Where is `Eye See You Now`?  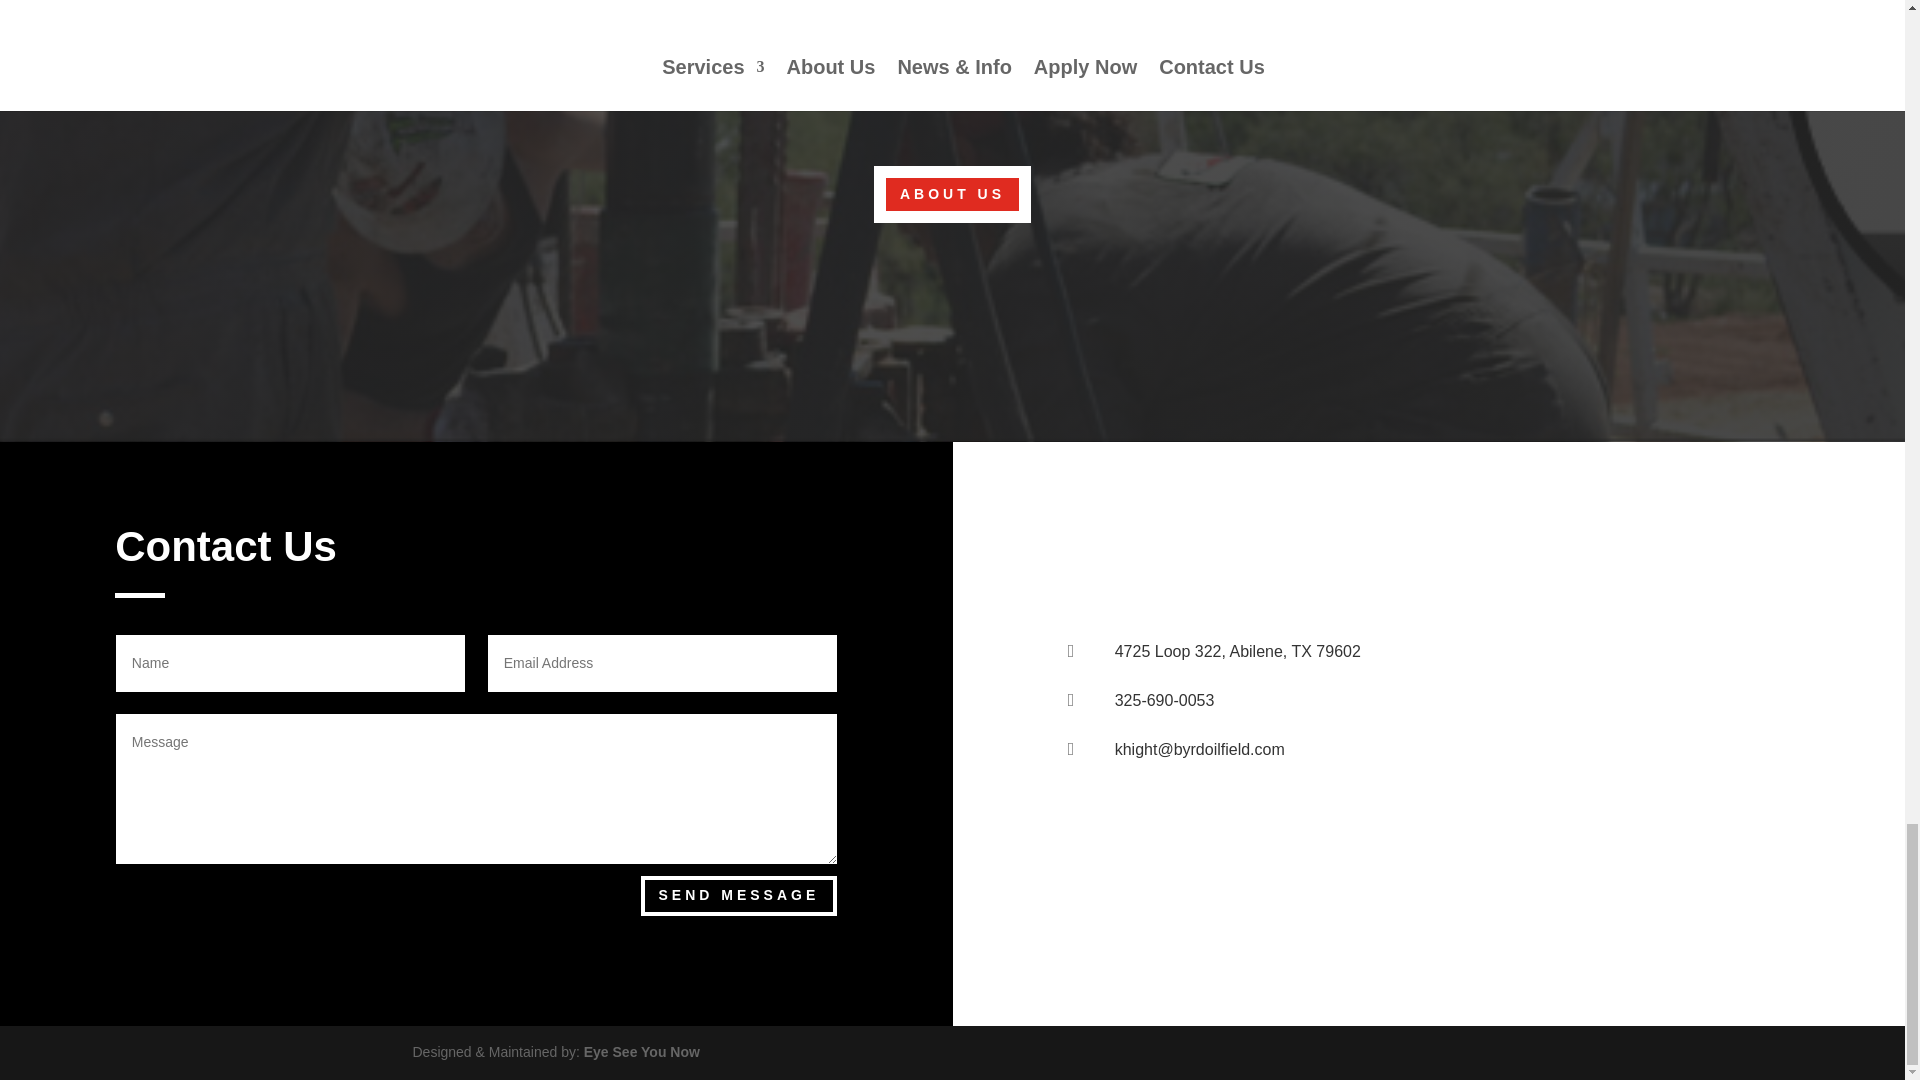
Eye See You Now is located at coordinates (642, 1052).